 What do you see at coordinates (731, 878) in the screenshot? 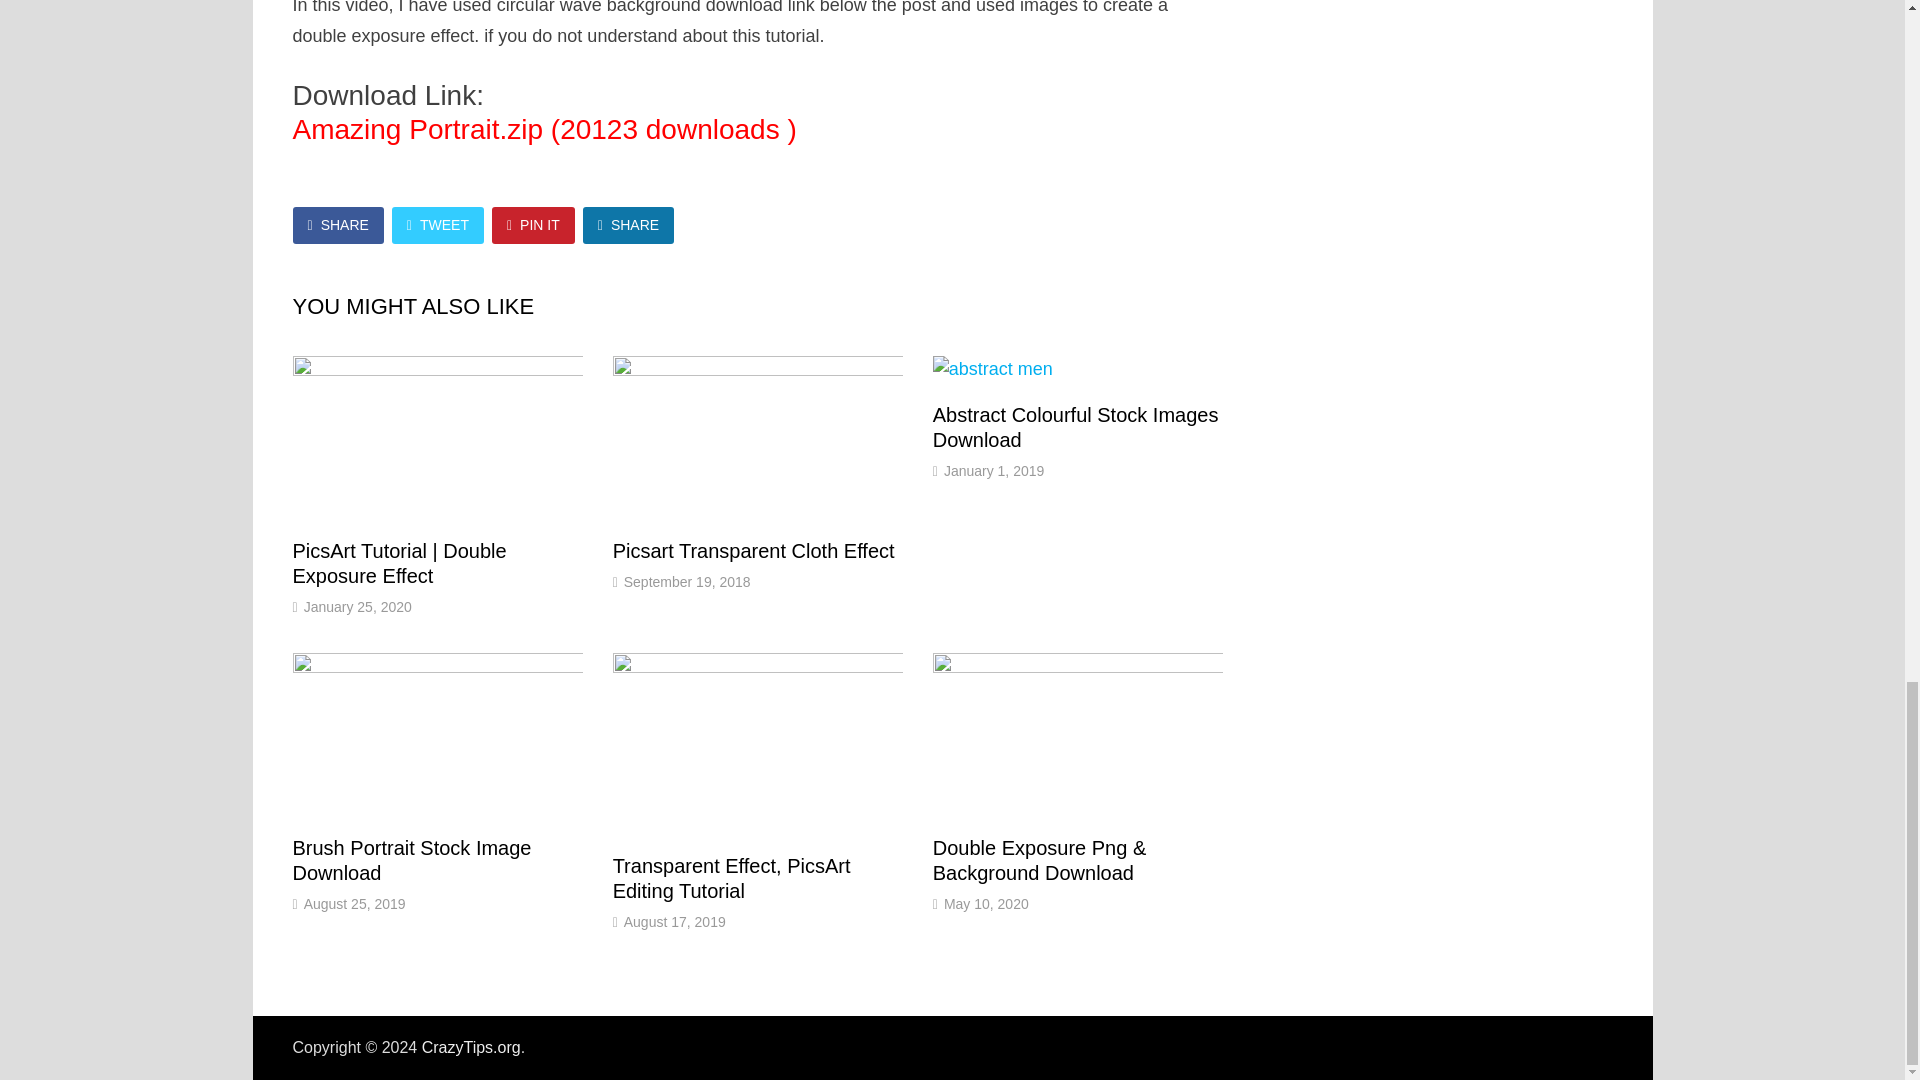
I see `Transparent Effect, PicsArt Editing Tutorial` at bounding box center [731, 878].